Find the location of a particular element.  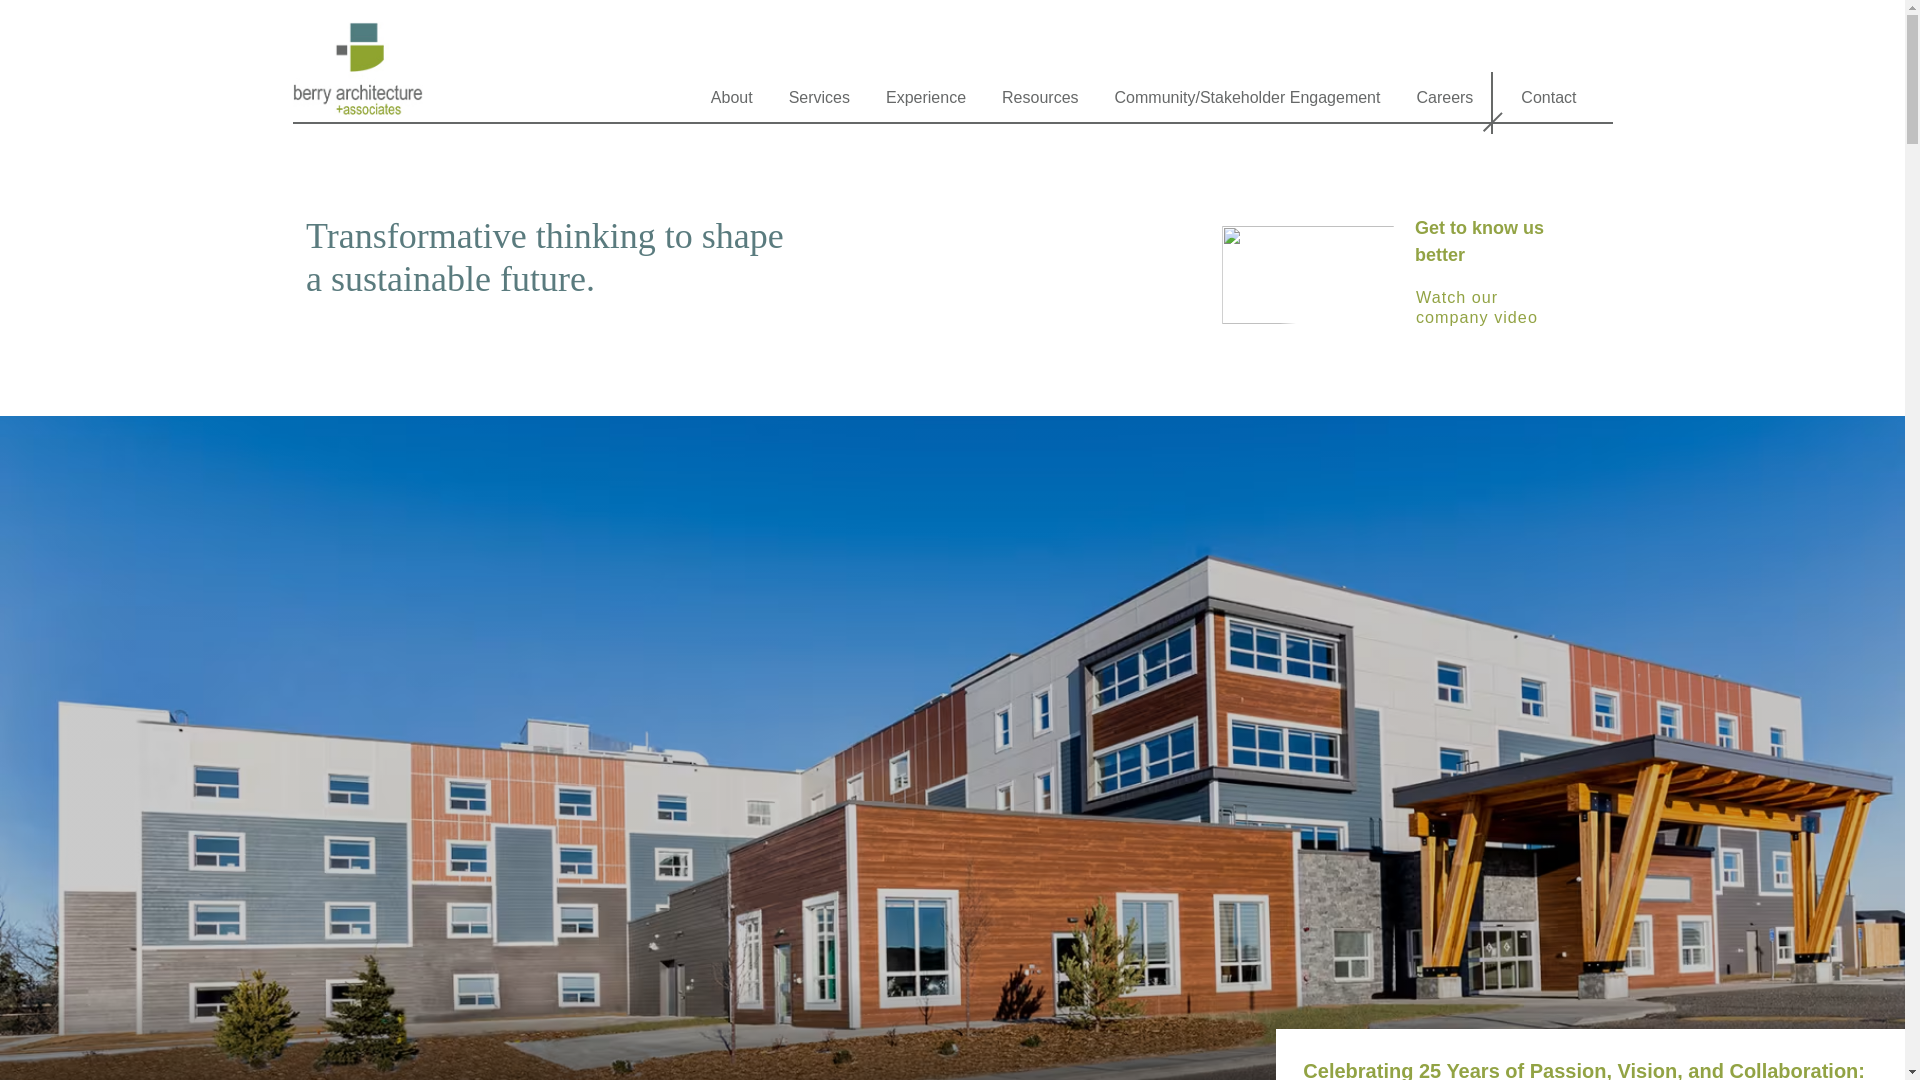

Services is located at coordinates (820, 103).